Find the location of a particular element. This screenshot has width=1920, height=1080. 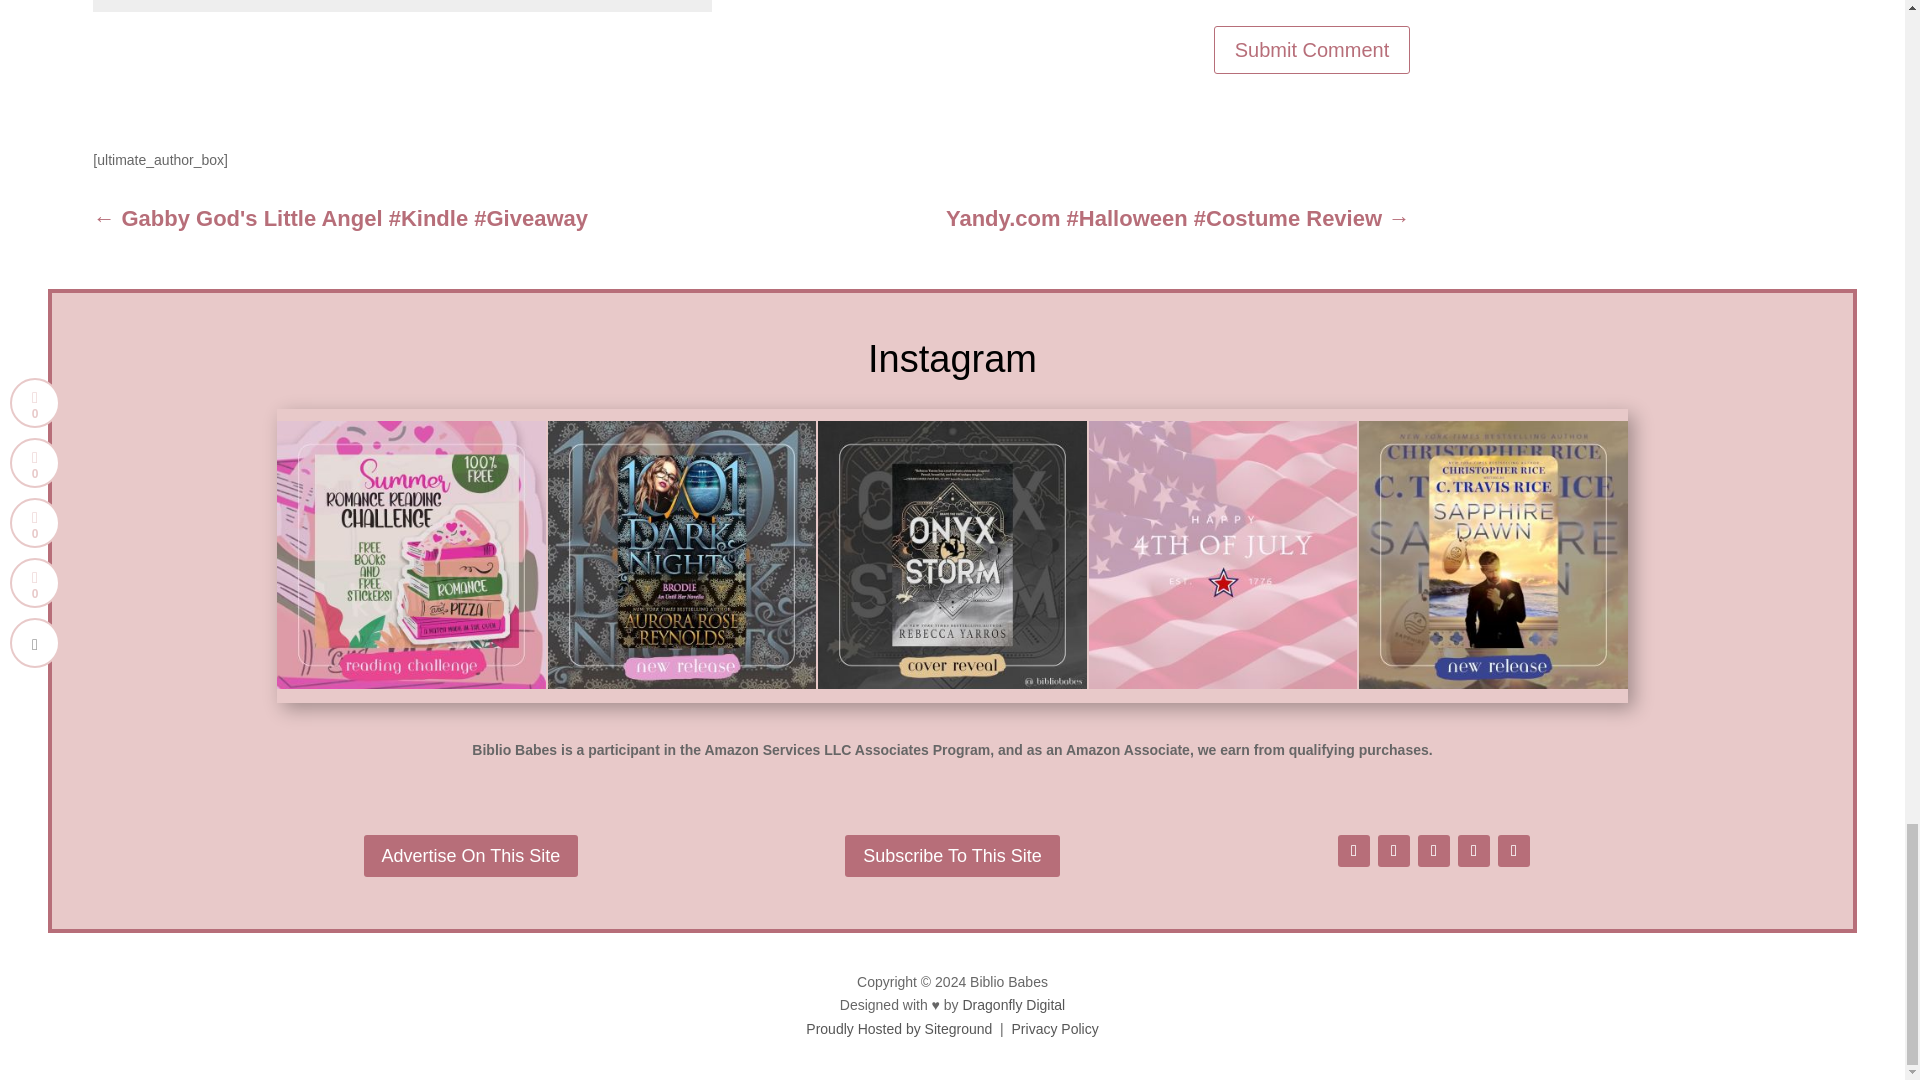

Follow on Facebook is located at coordinates (1354, 850).